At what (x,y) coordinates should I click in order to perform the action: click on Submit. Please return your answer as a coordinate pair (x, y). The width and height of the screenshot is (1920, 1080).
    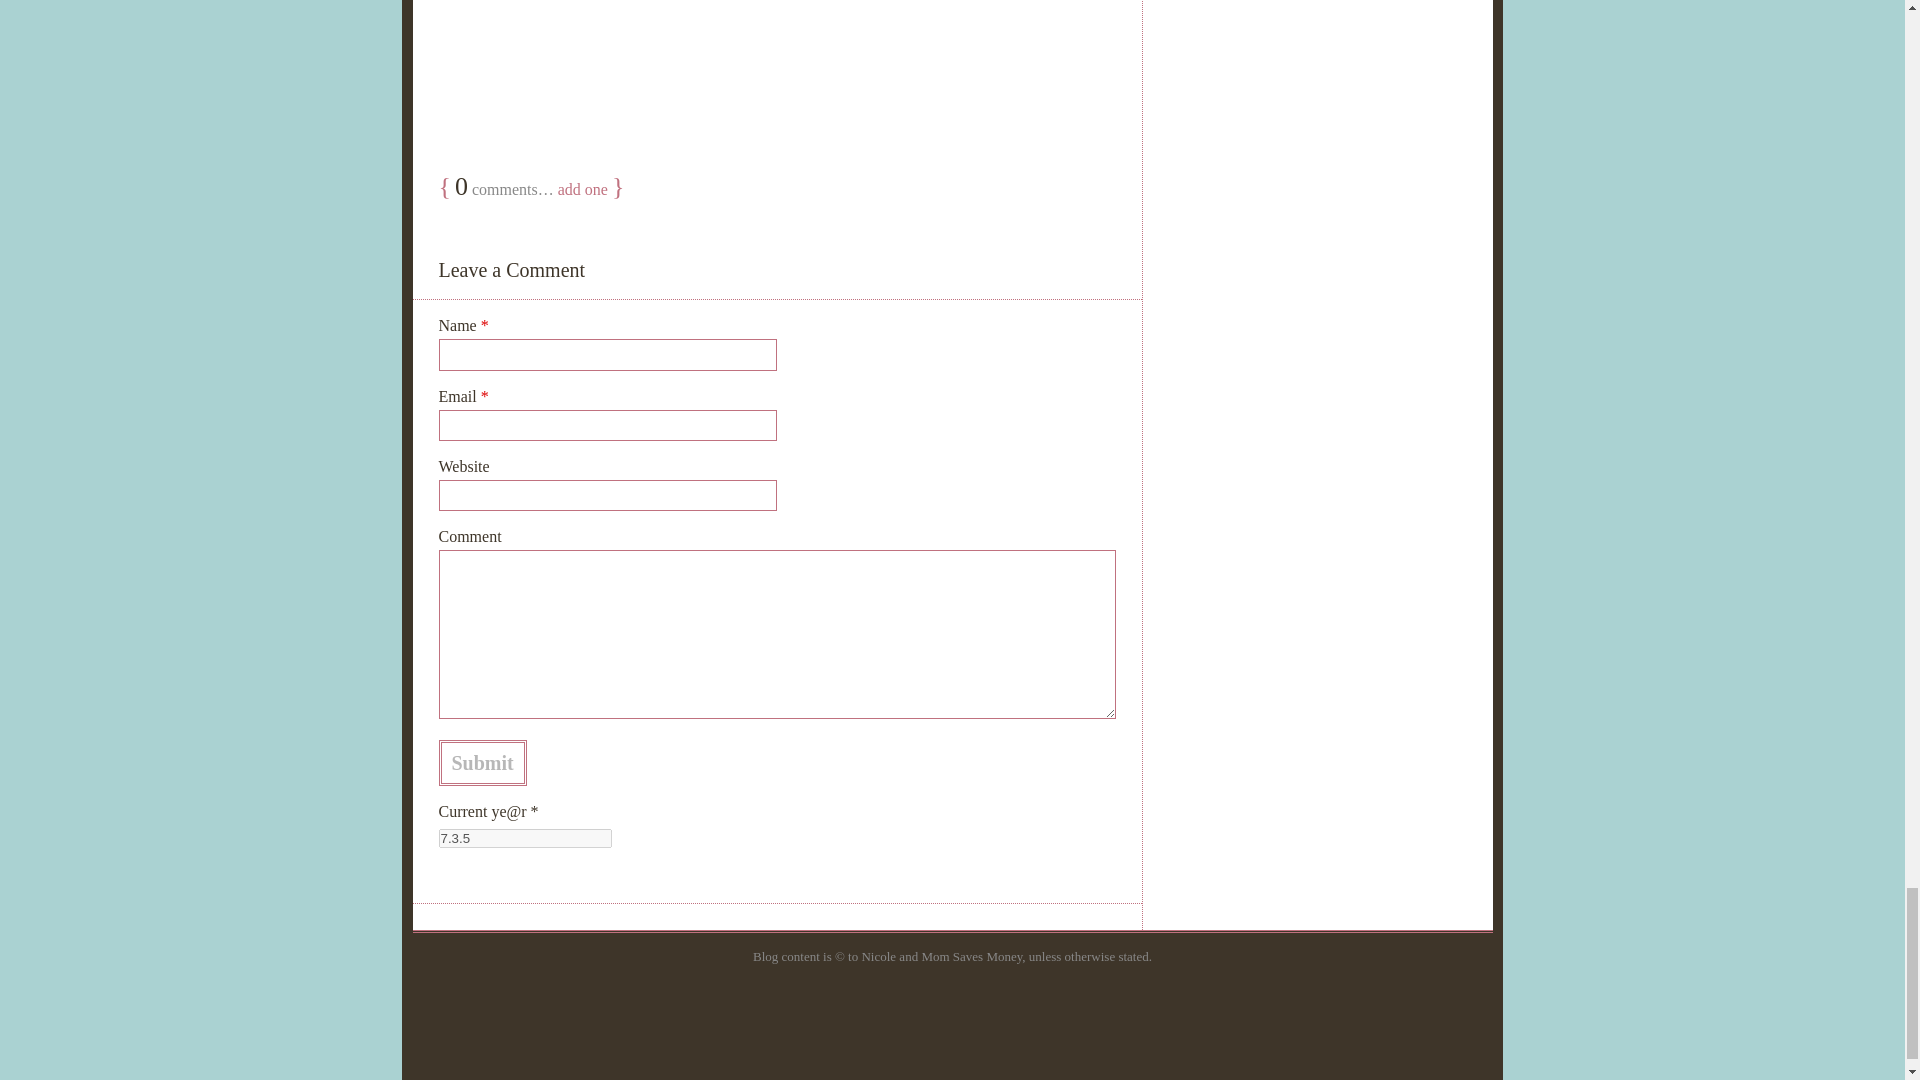
    Looking at the image, I should click on (482, 762).